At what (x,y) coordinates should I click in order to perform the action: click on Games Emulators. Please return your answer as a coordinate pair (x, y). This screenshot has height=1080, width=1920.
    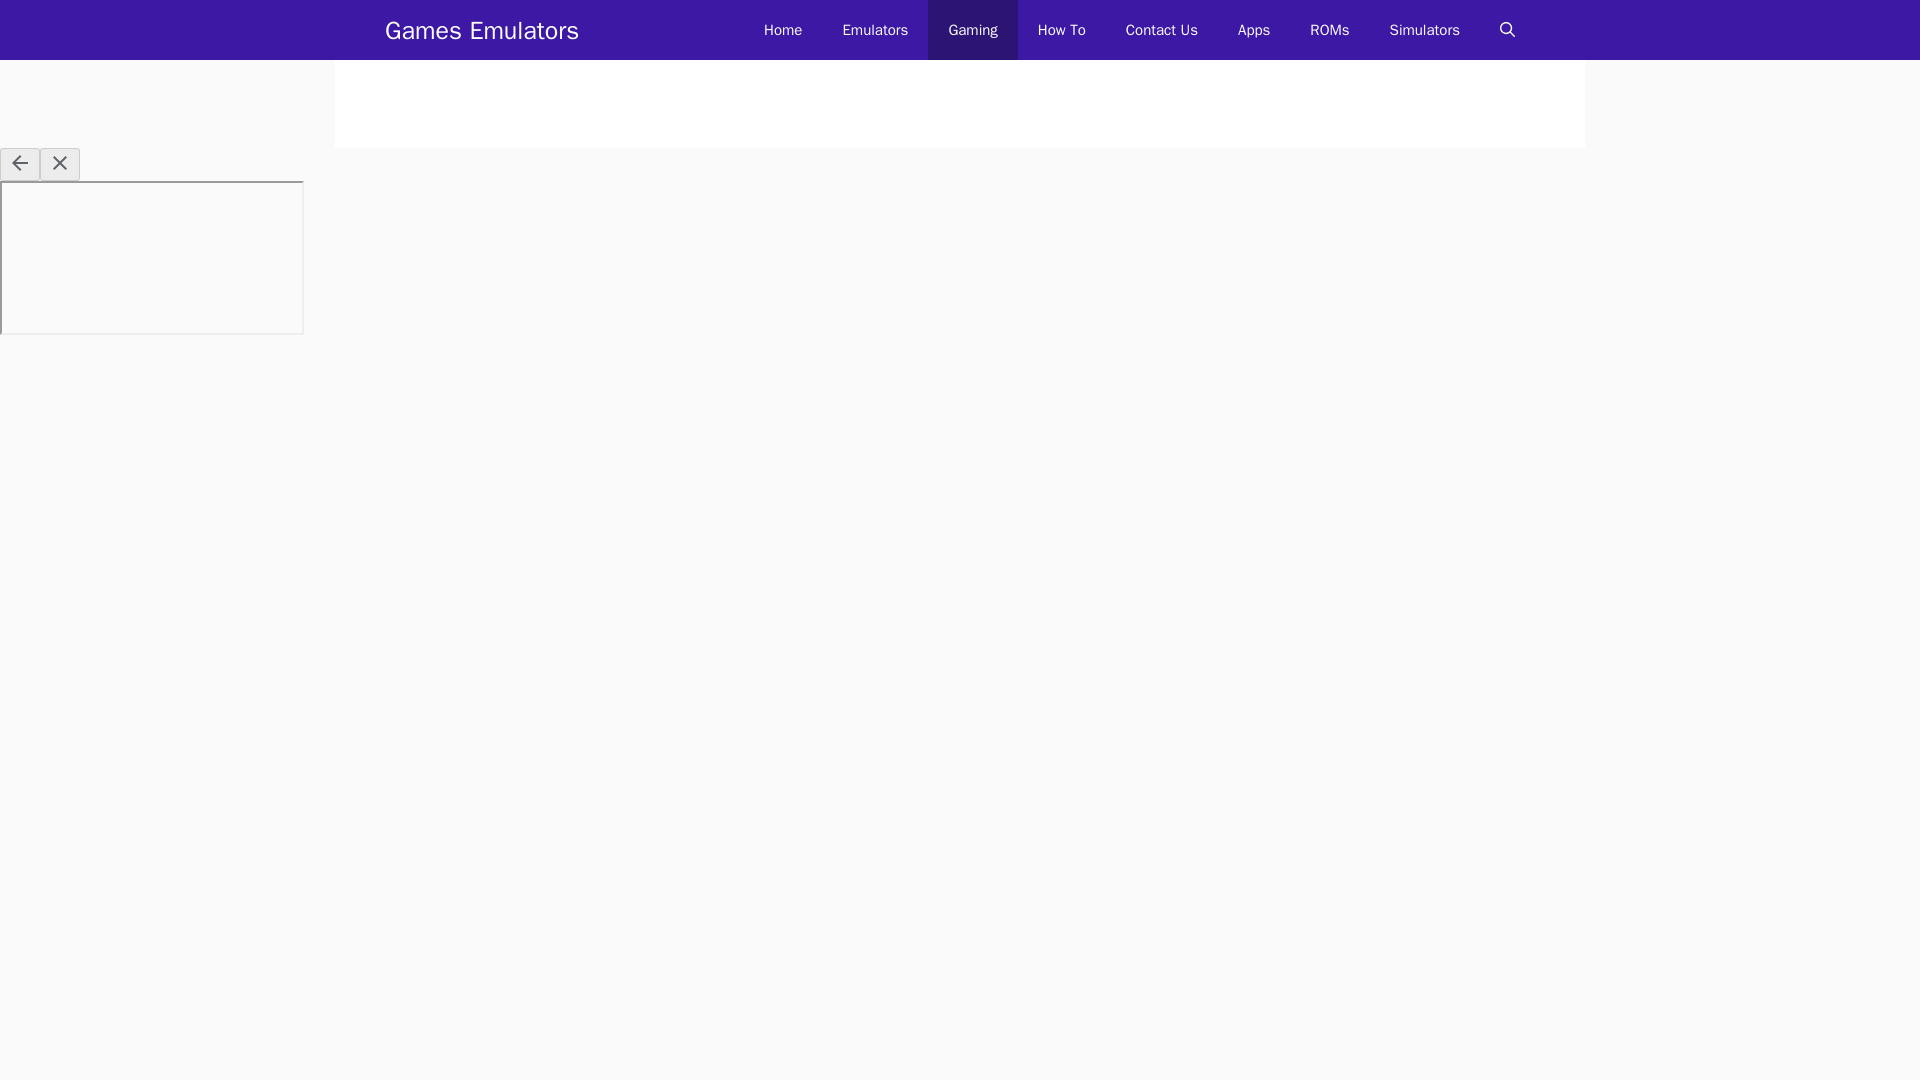
    Looking at the image, I should click on (482, 30).